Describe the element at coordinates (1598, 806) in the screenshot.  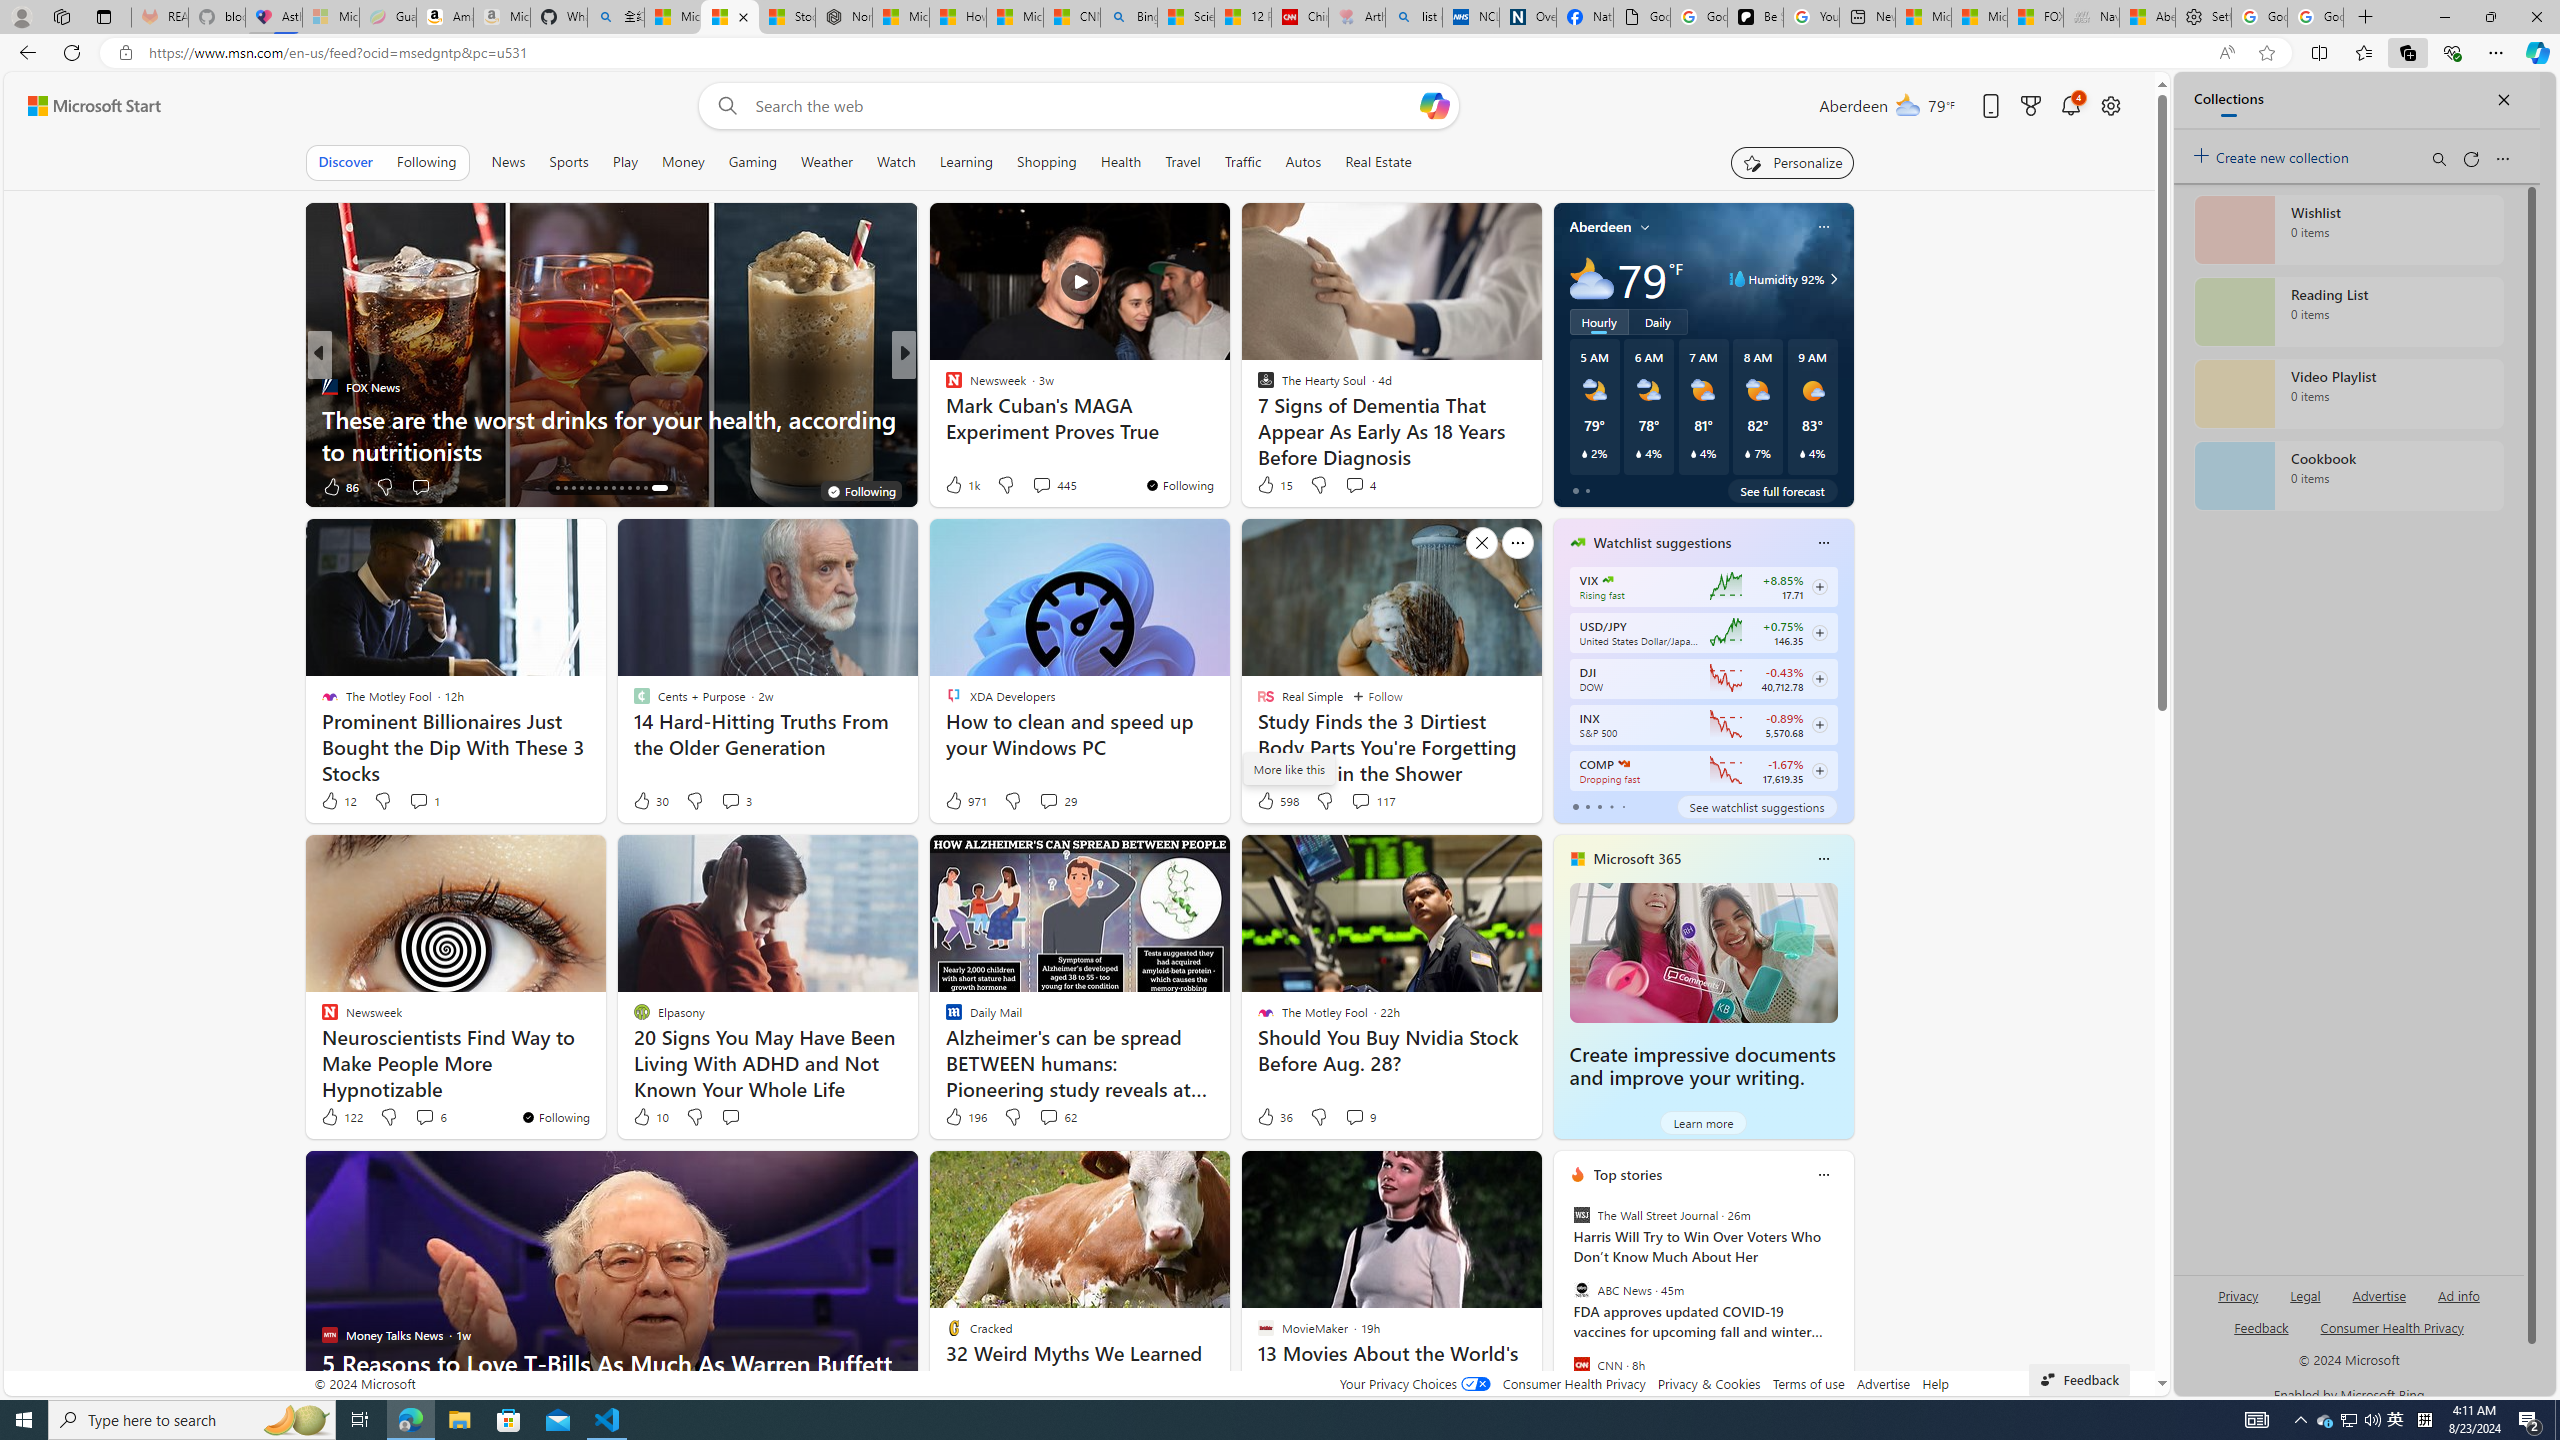
I see `tab-2` at that location.